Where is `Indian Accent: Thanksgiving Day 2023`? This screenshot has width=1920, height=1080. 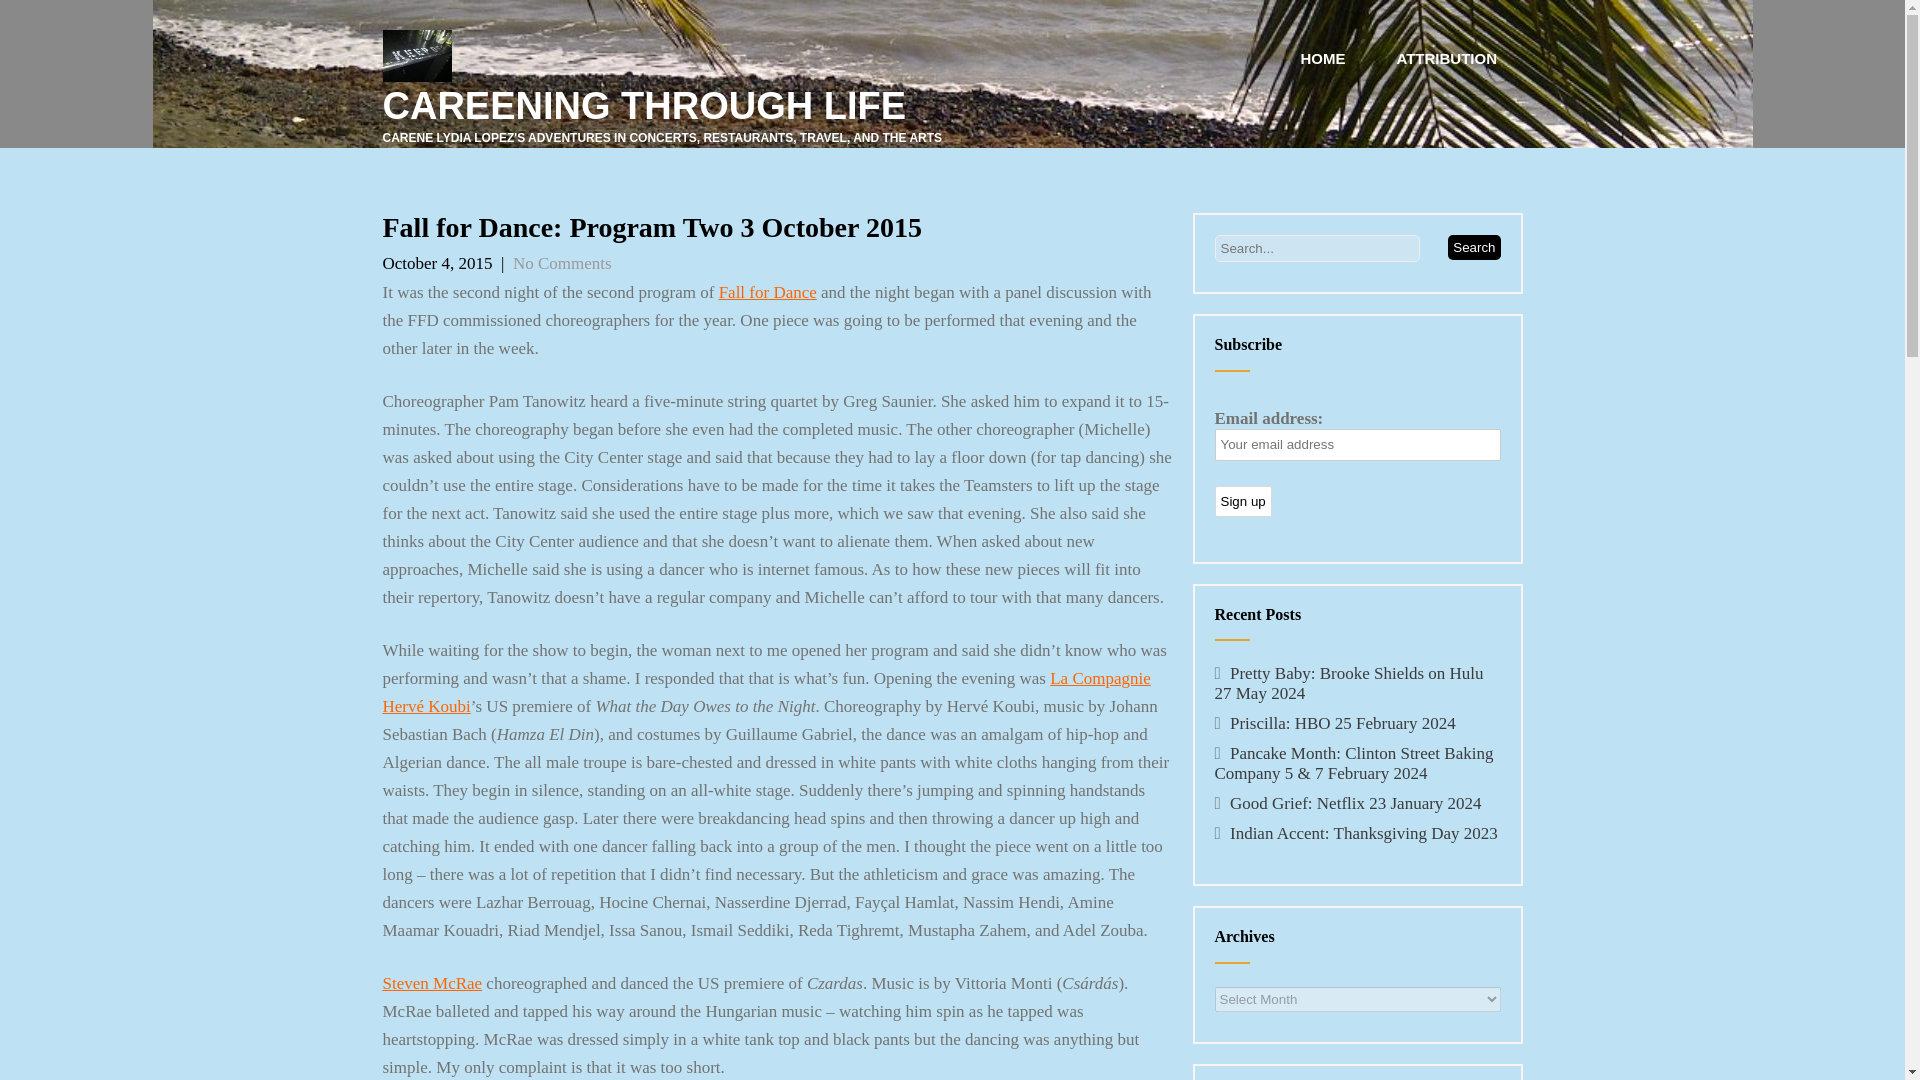
Indian Accent: Thanksgiving Day 2023 is located at coordinates (1364, 834).